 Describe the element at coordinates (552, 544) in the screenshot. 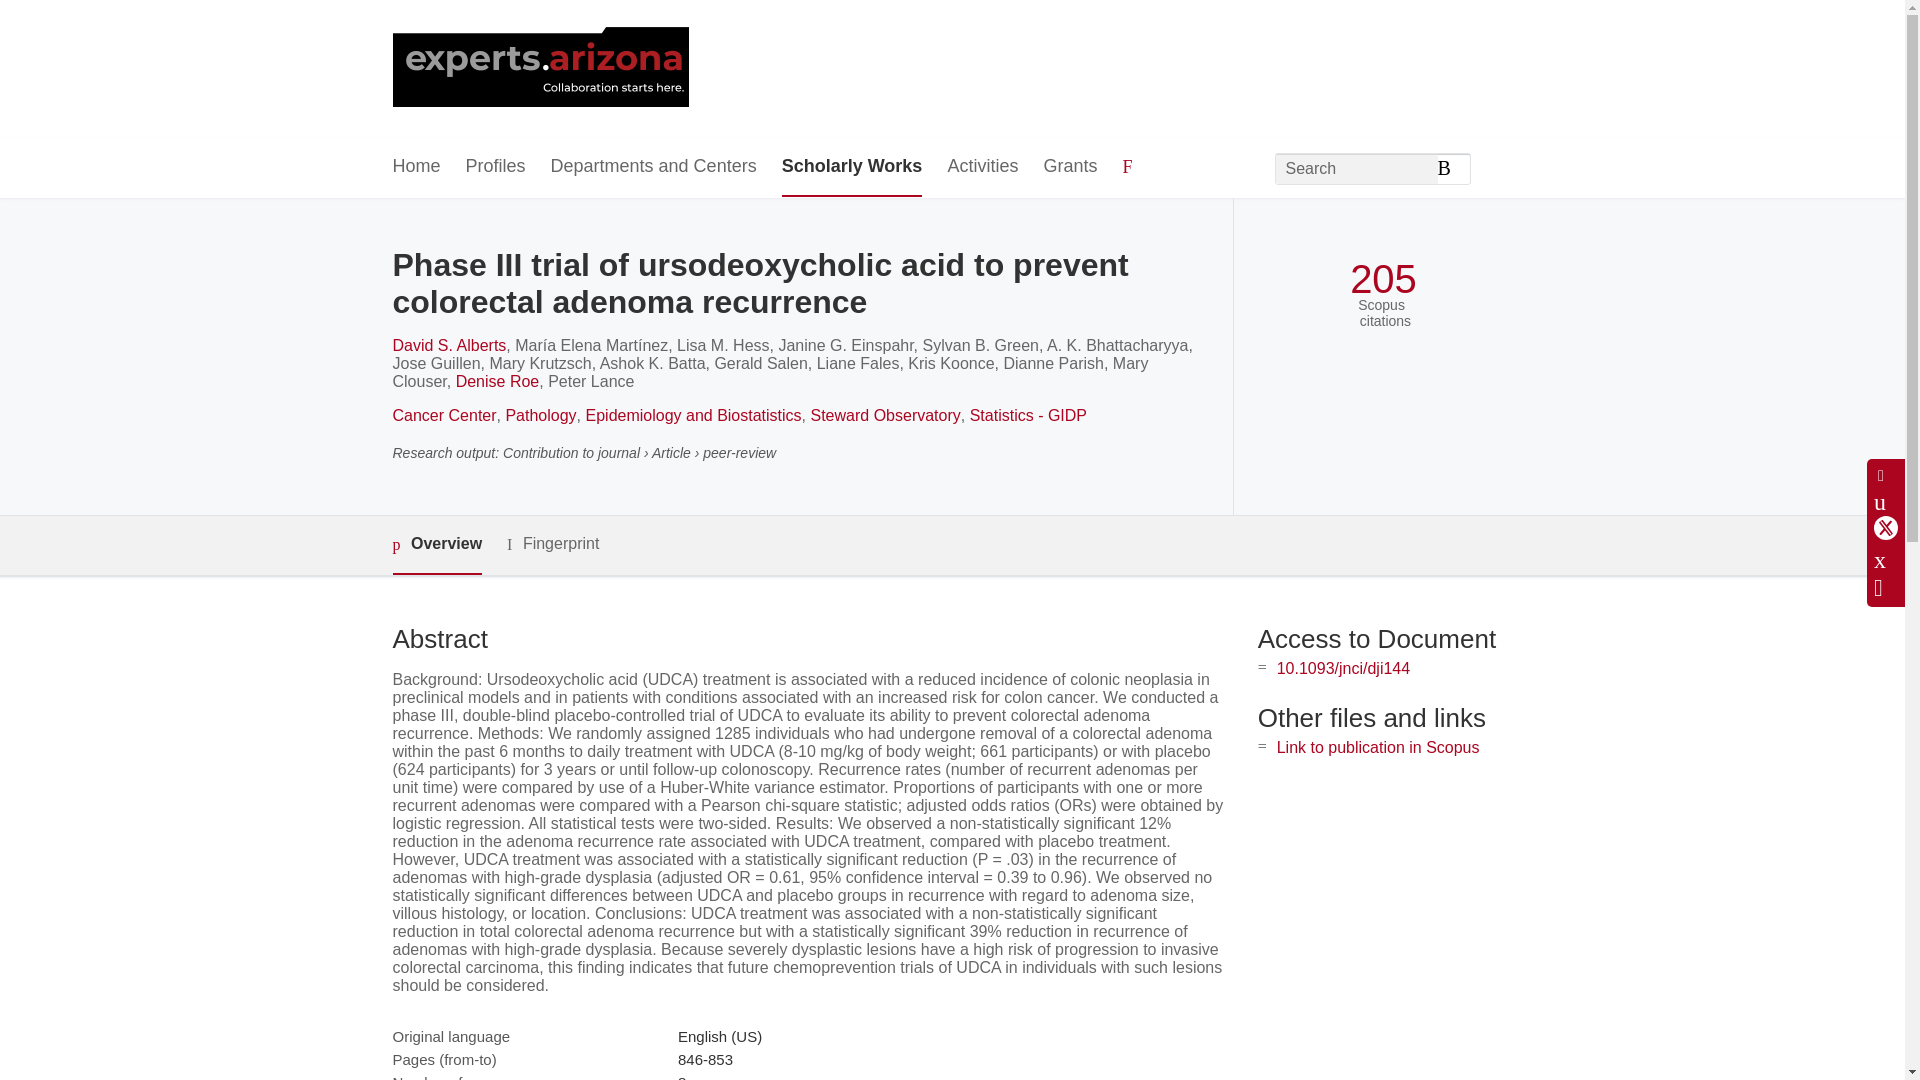

I see `Fingerprint` at that location.